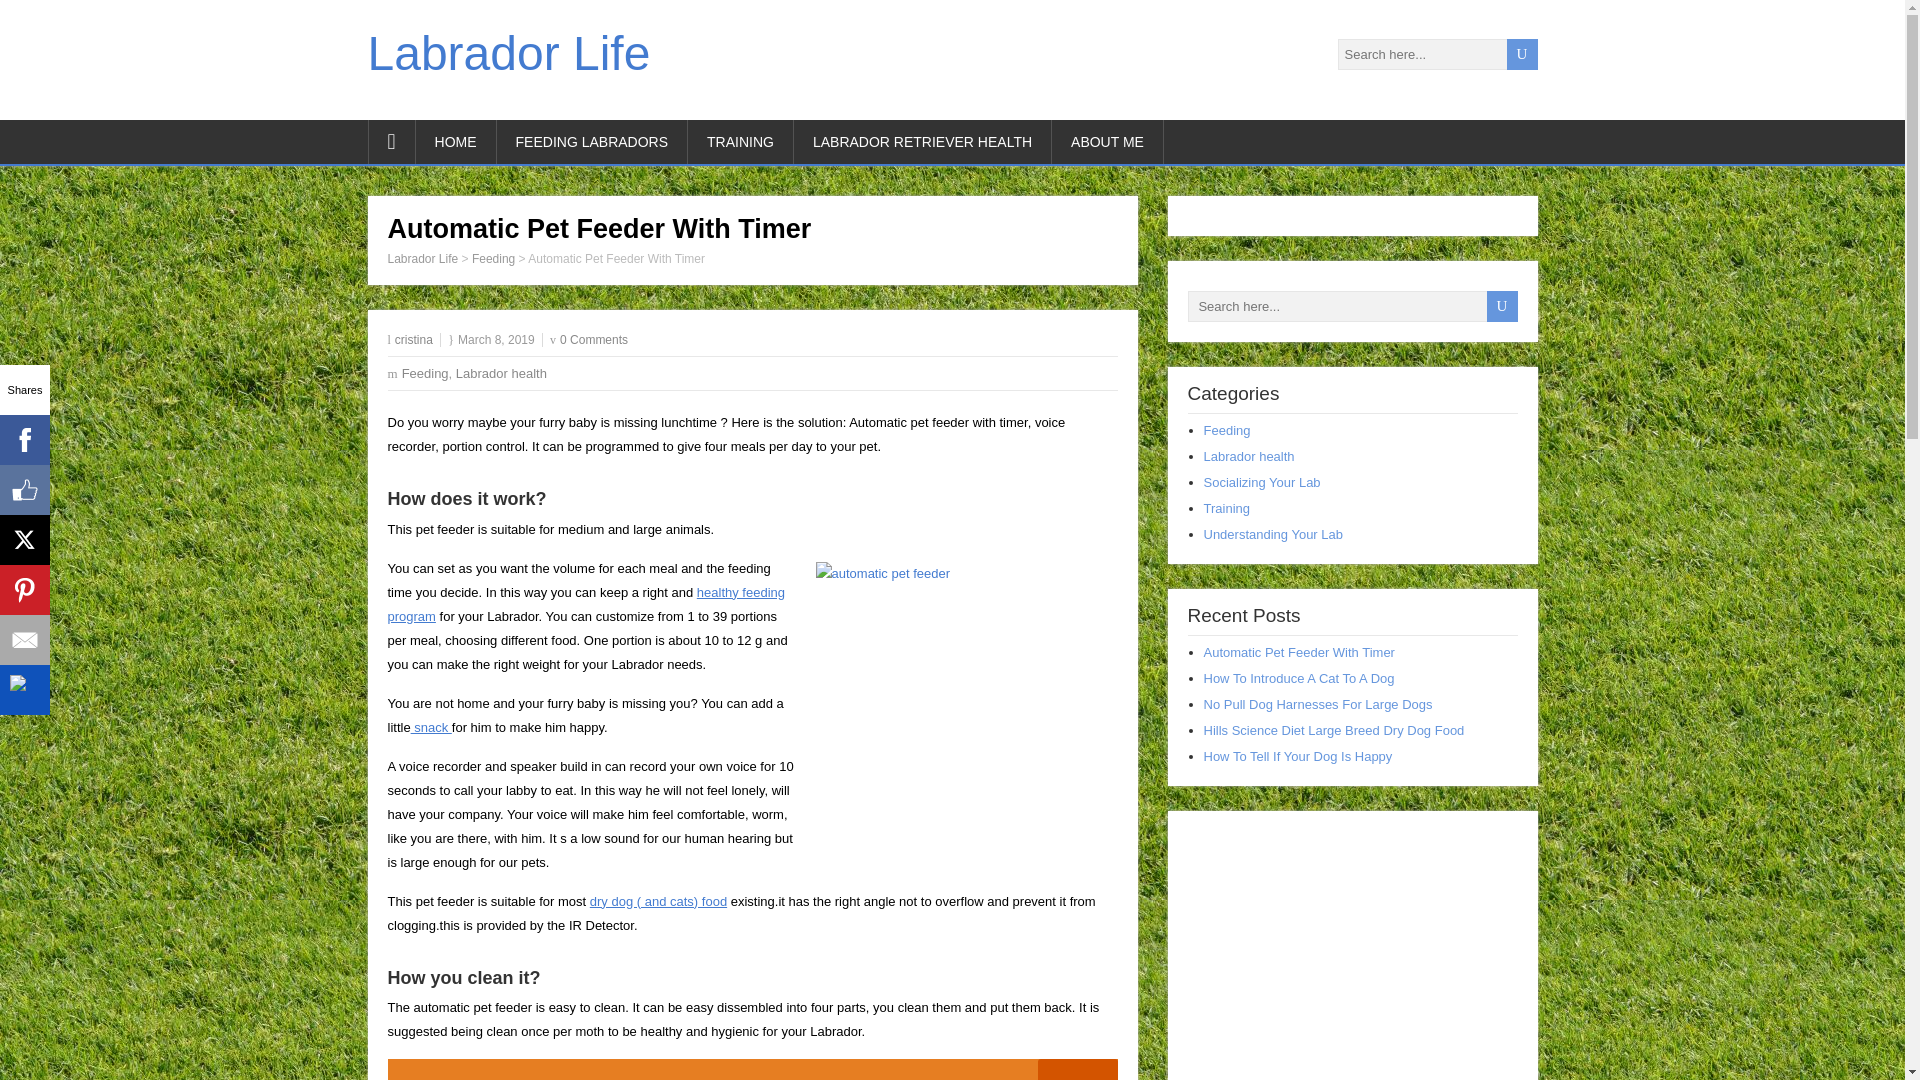 The width and height of the screenshot is (1920, 1080). Describe the element at coordinates (1248, 456) in the screenshot. I see `Labrador health` at that location.